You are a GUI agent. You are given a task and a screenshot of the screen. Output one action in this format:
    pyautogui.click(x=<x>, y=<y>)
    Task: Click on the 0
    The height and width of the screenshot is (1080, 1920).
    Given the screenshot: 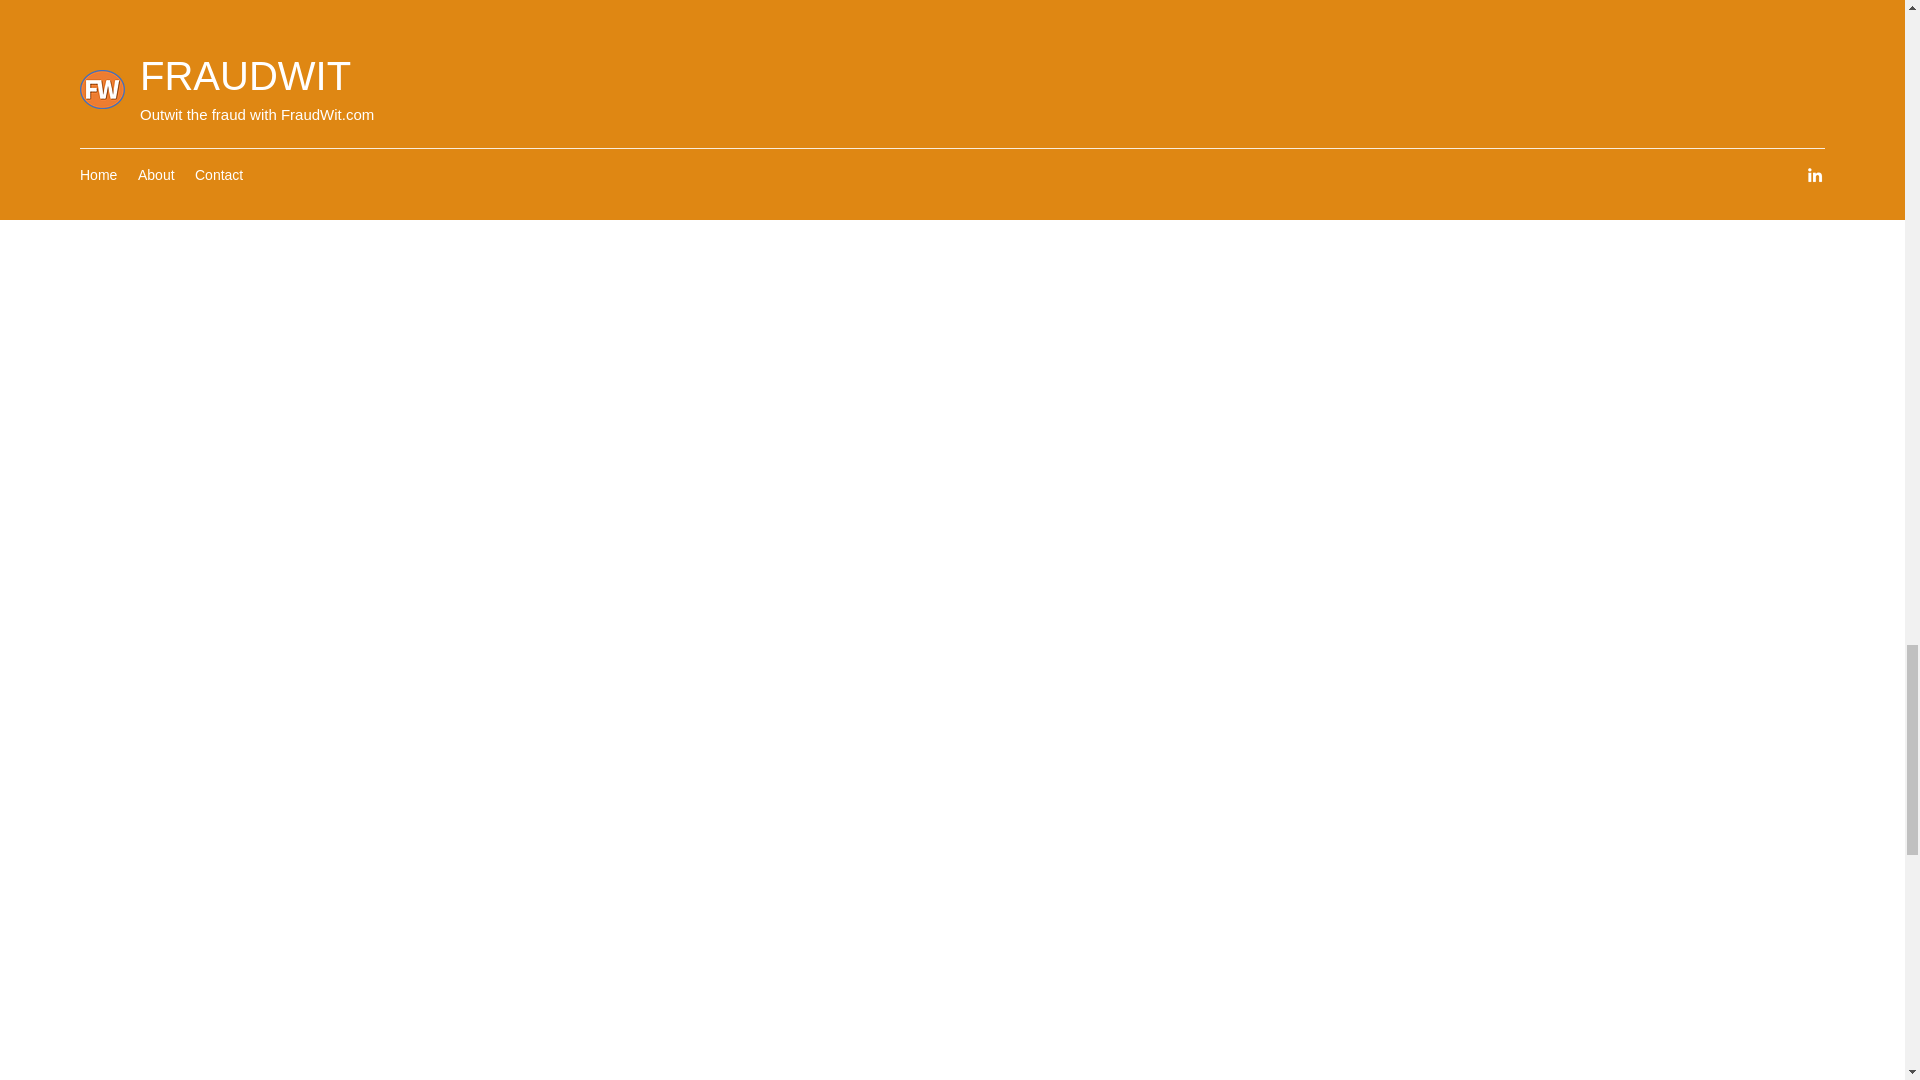 What is the action you would take?
    pyautogui.click(x=904, y=31)
    